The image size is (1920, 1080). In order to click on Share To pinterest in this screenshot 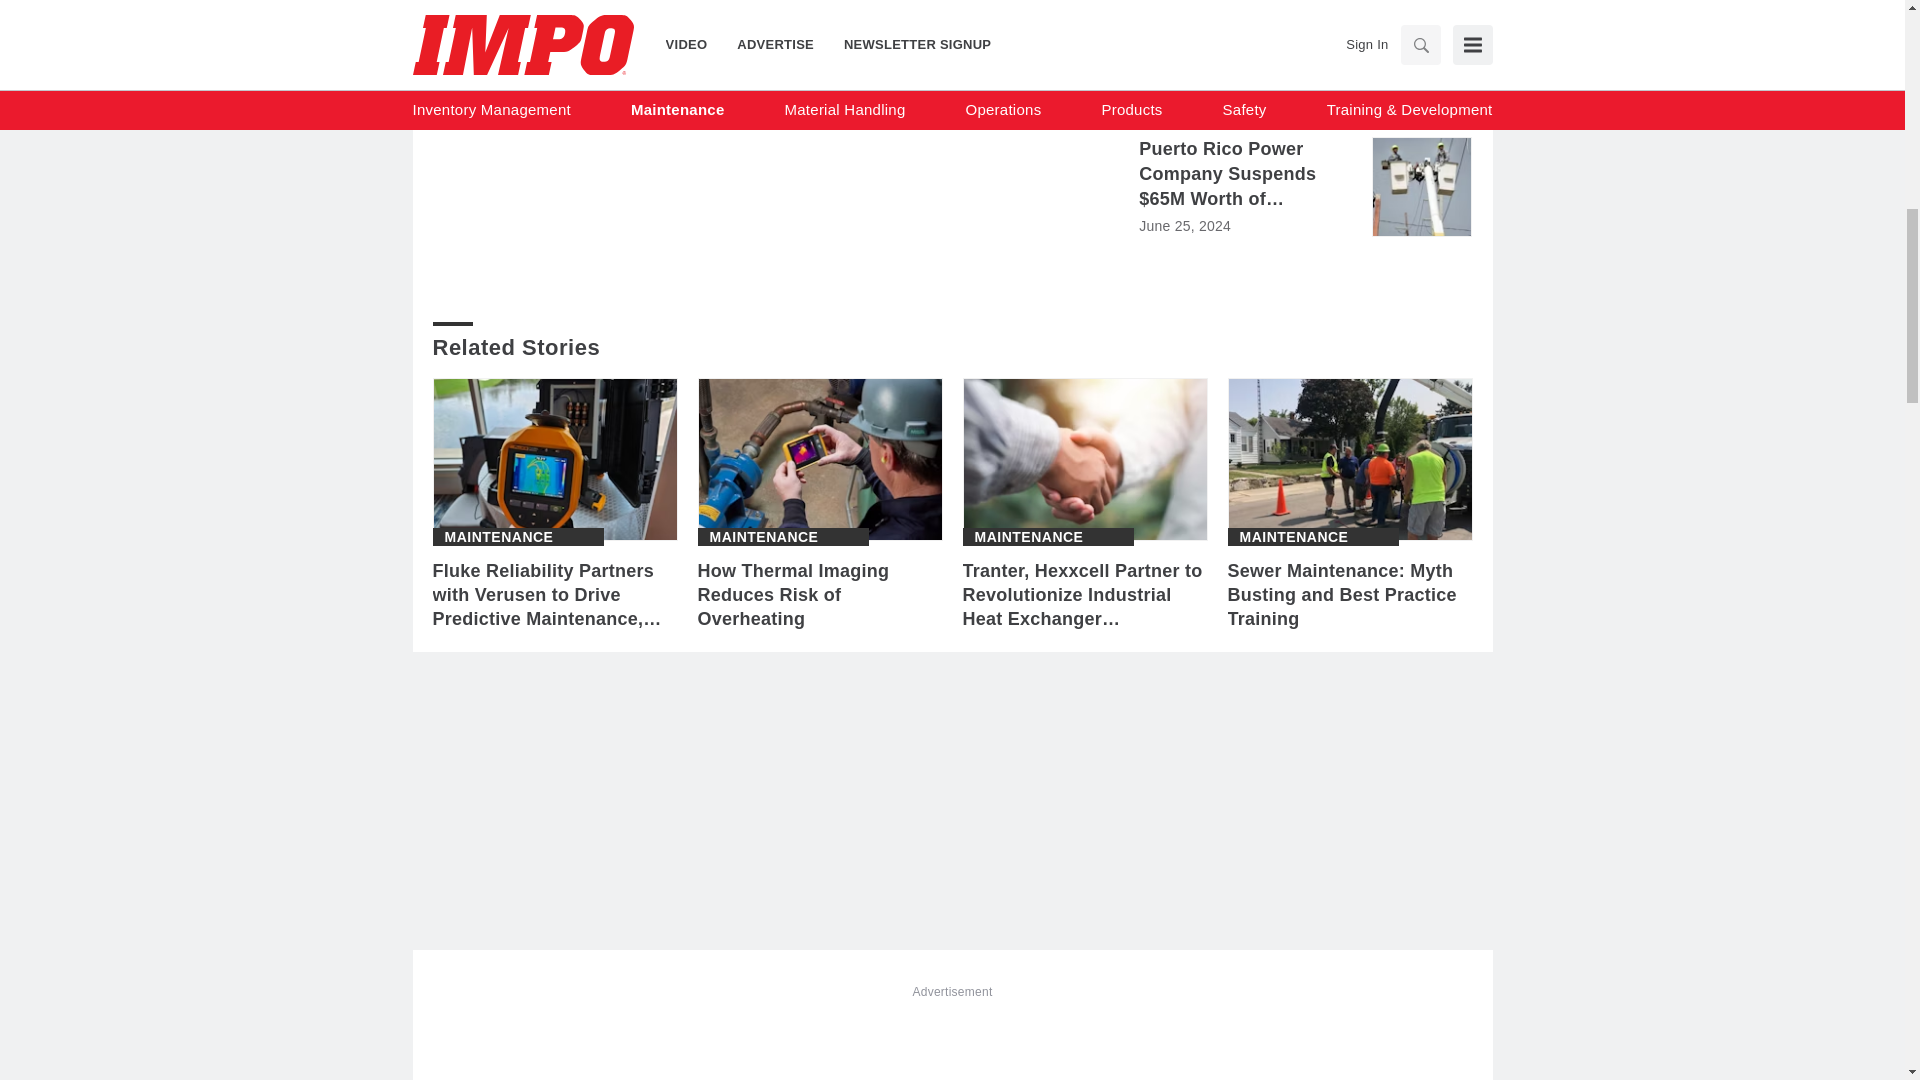, I will do `click(659, 81)`.